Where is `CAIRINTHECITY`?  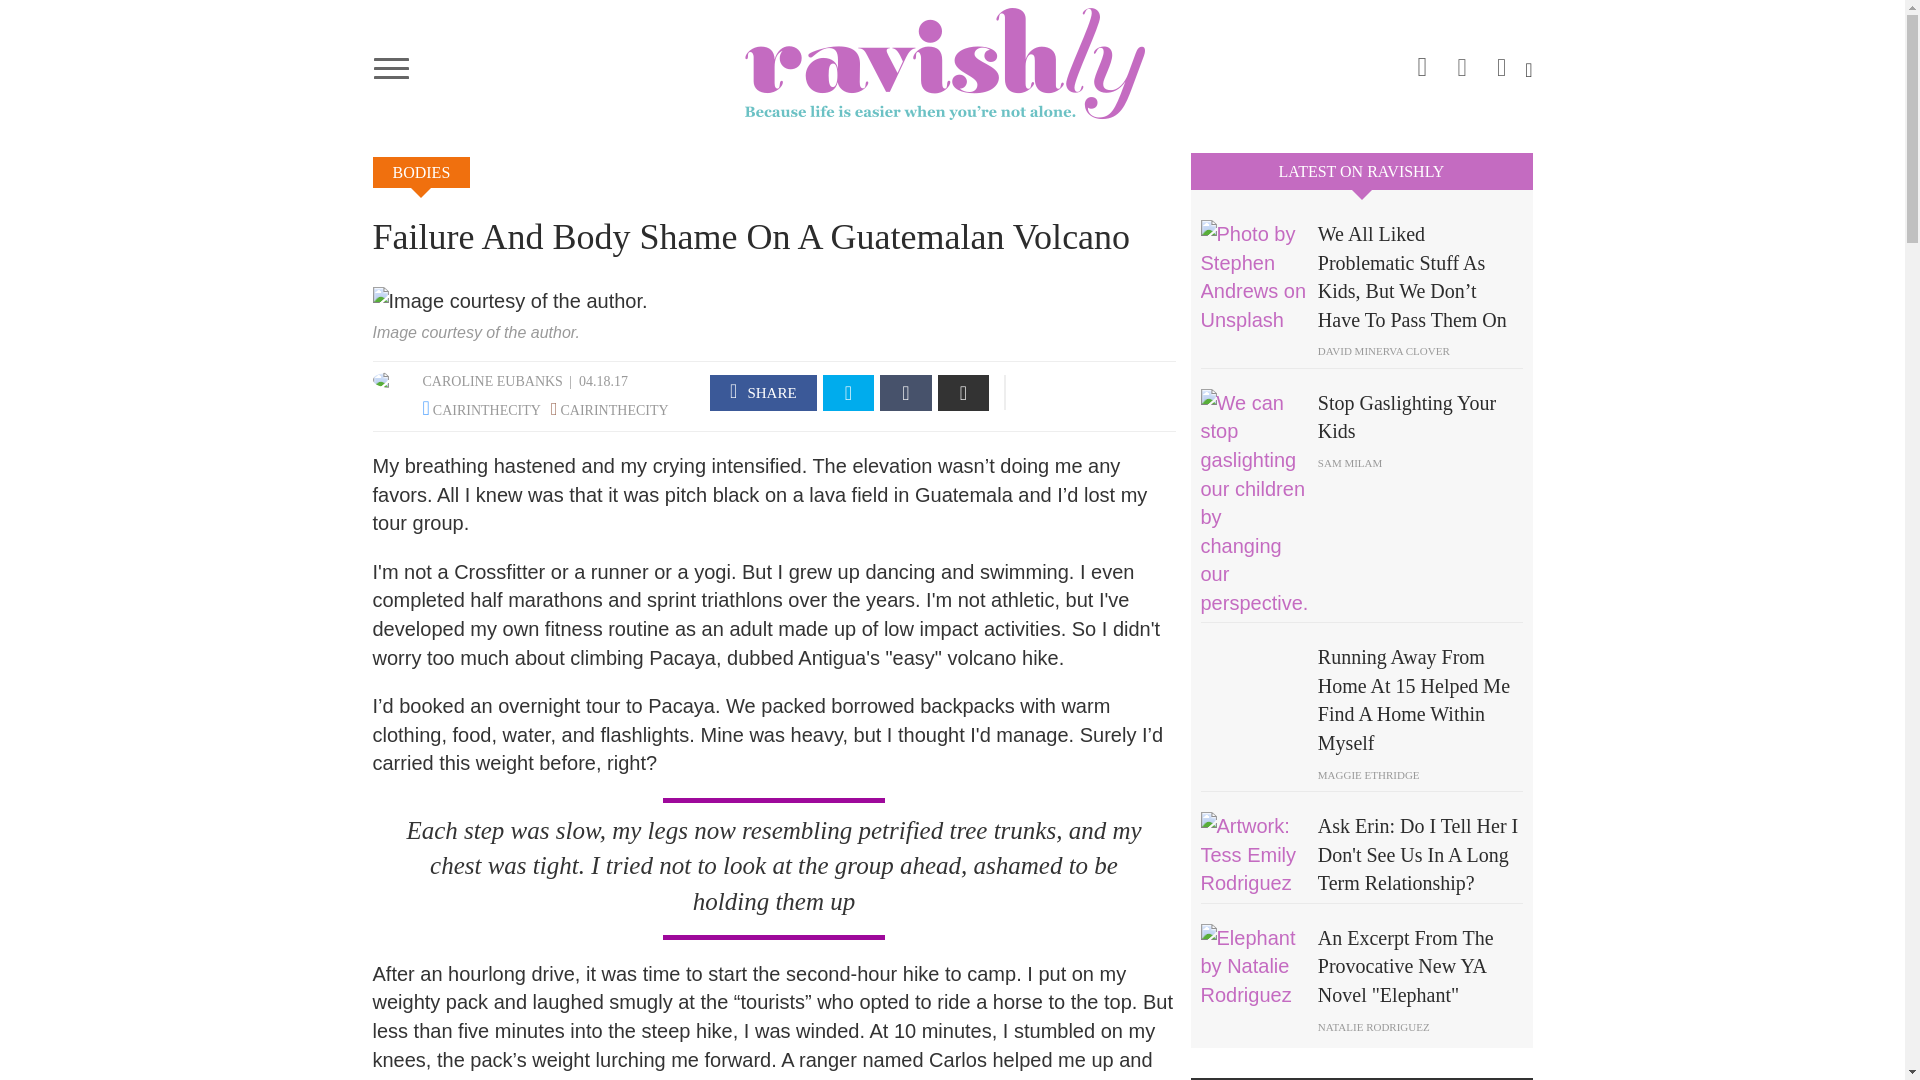 CAIRINTHECITY is located at coordinates (487, 410).